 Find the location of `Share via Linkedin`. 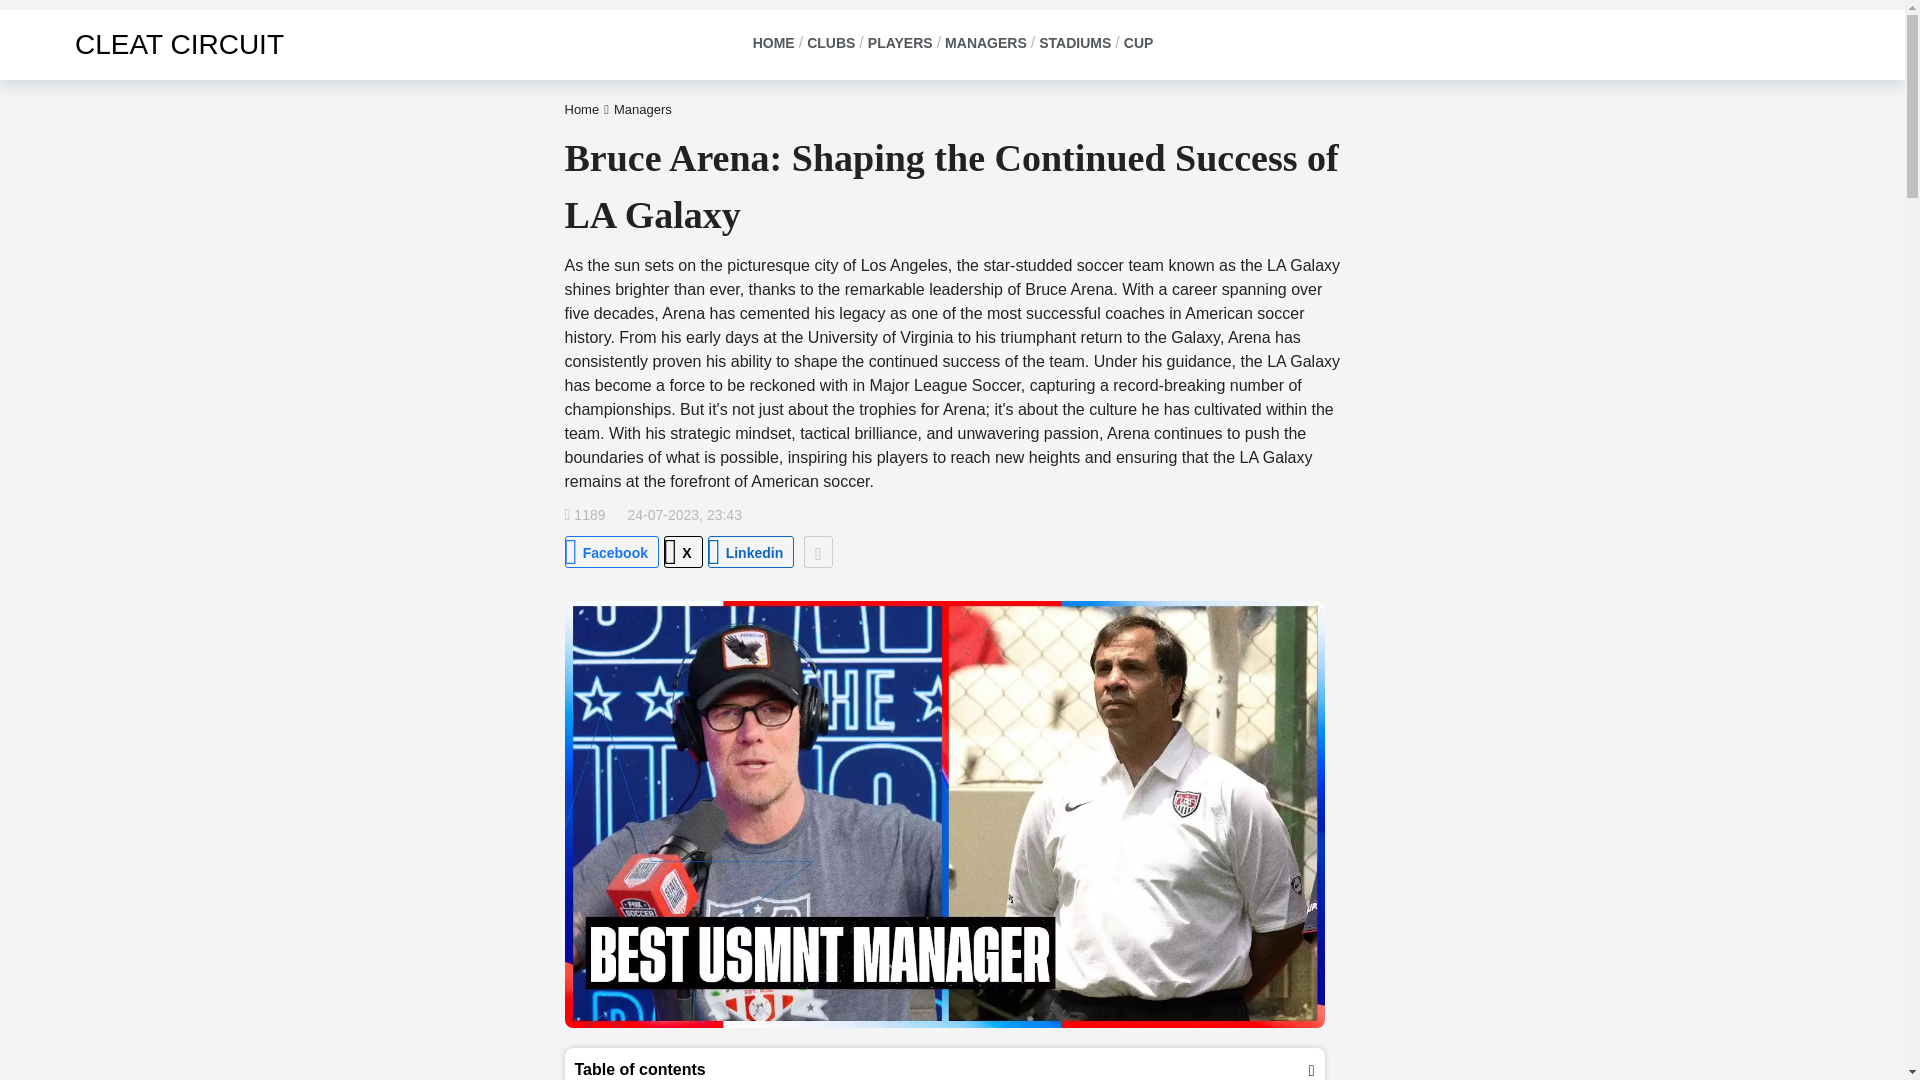

Share via Linkedin is located at coordinates (751, 552).